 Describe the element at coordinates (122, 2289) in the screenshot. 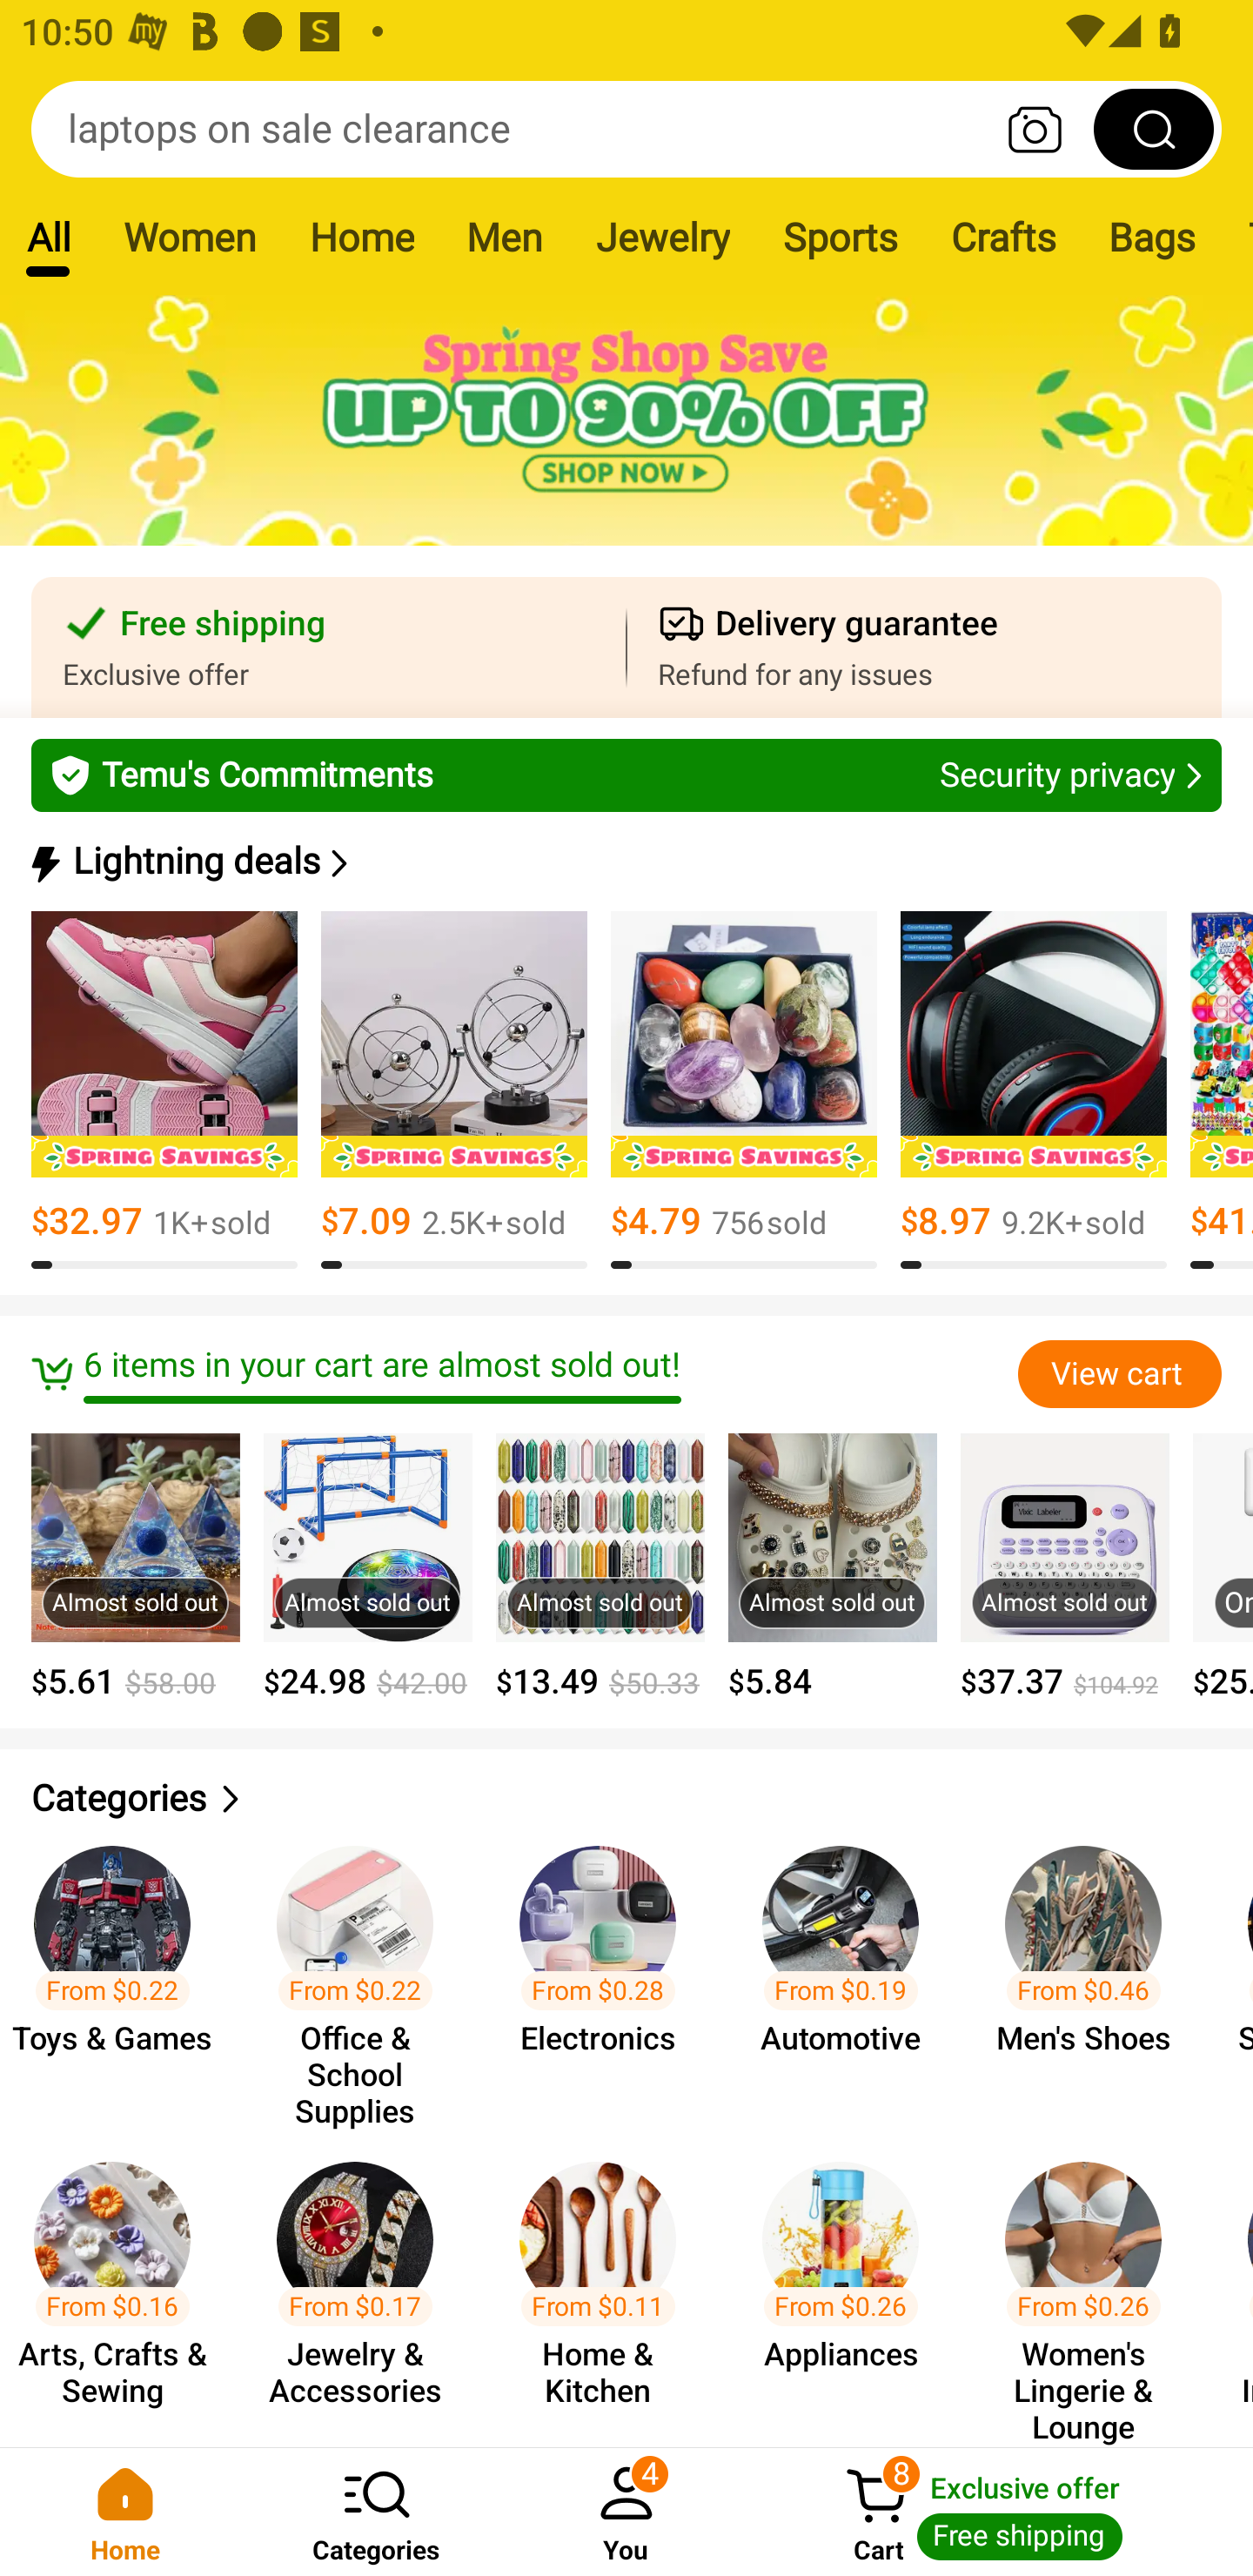

I see `From $0.16 Arts, Crafts & Sewing` at that location.